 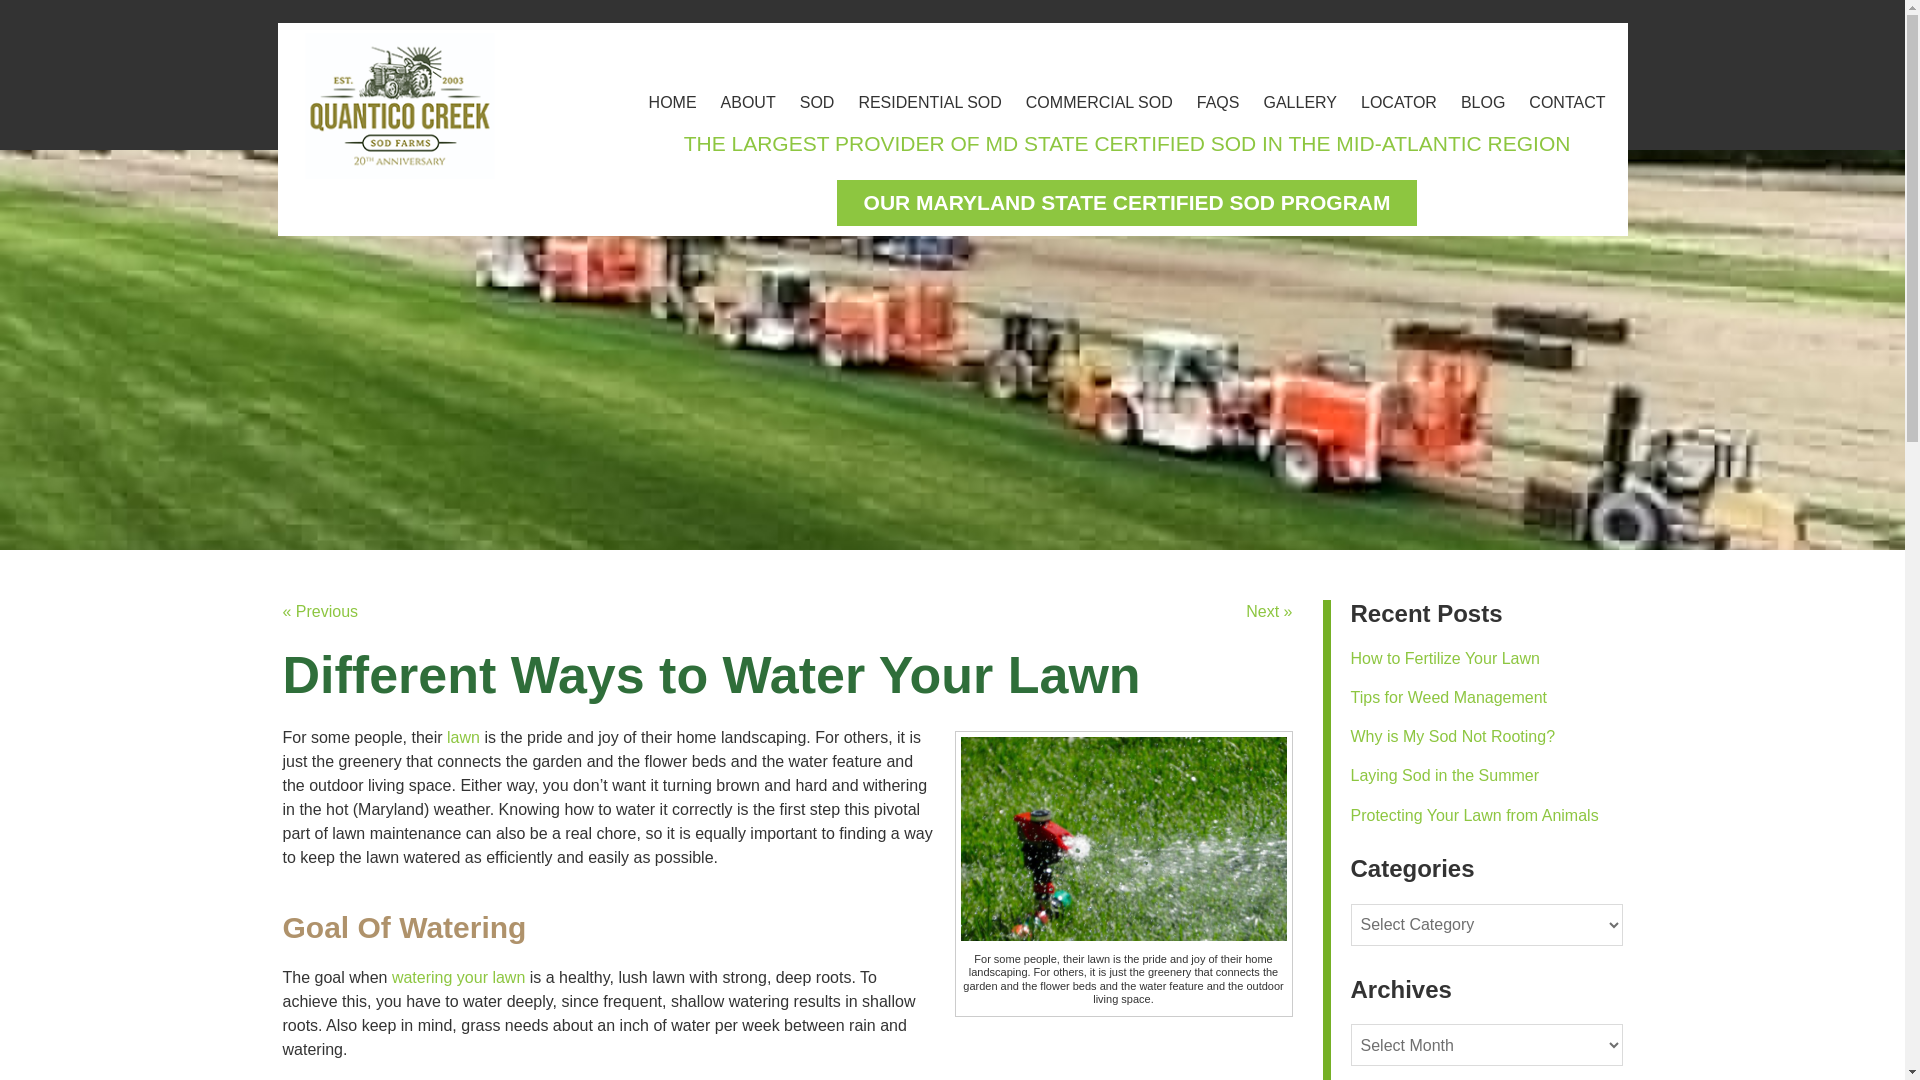 I want to click on Protecting Your Lawn from Animals, so click(x=1473, y=815).